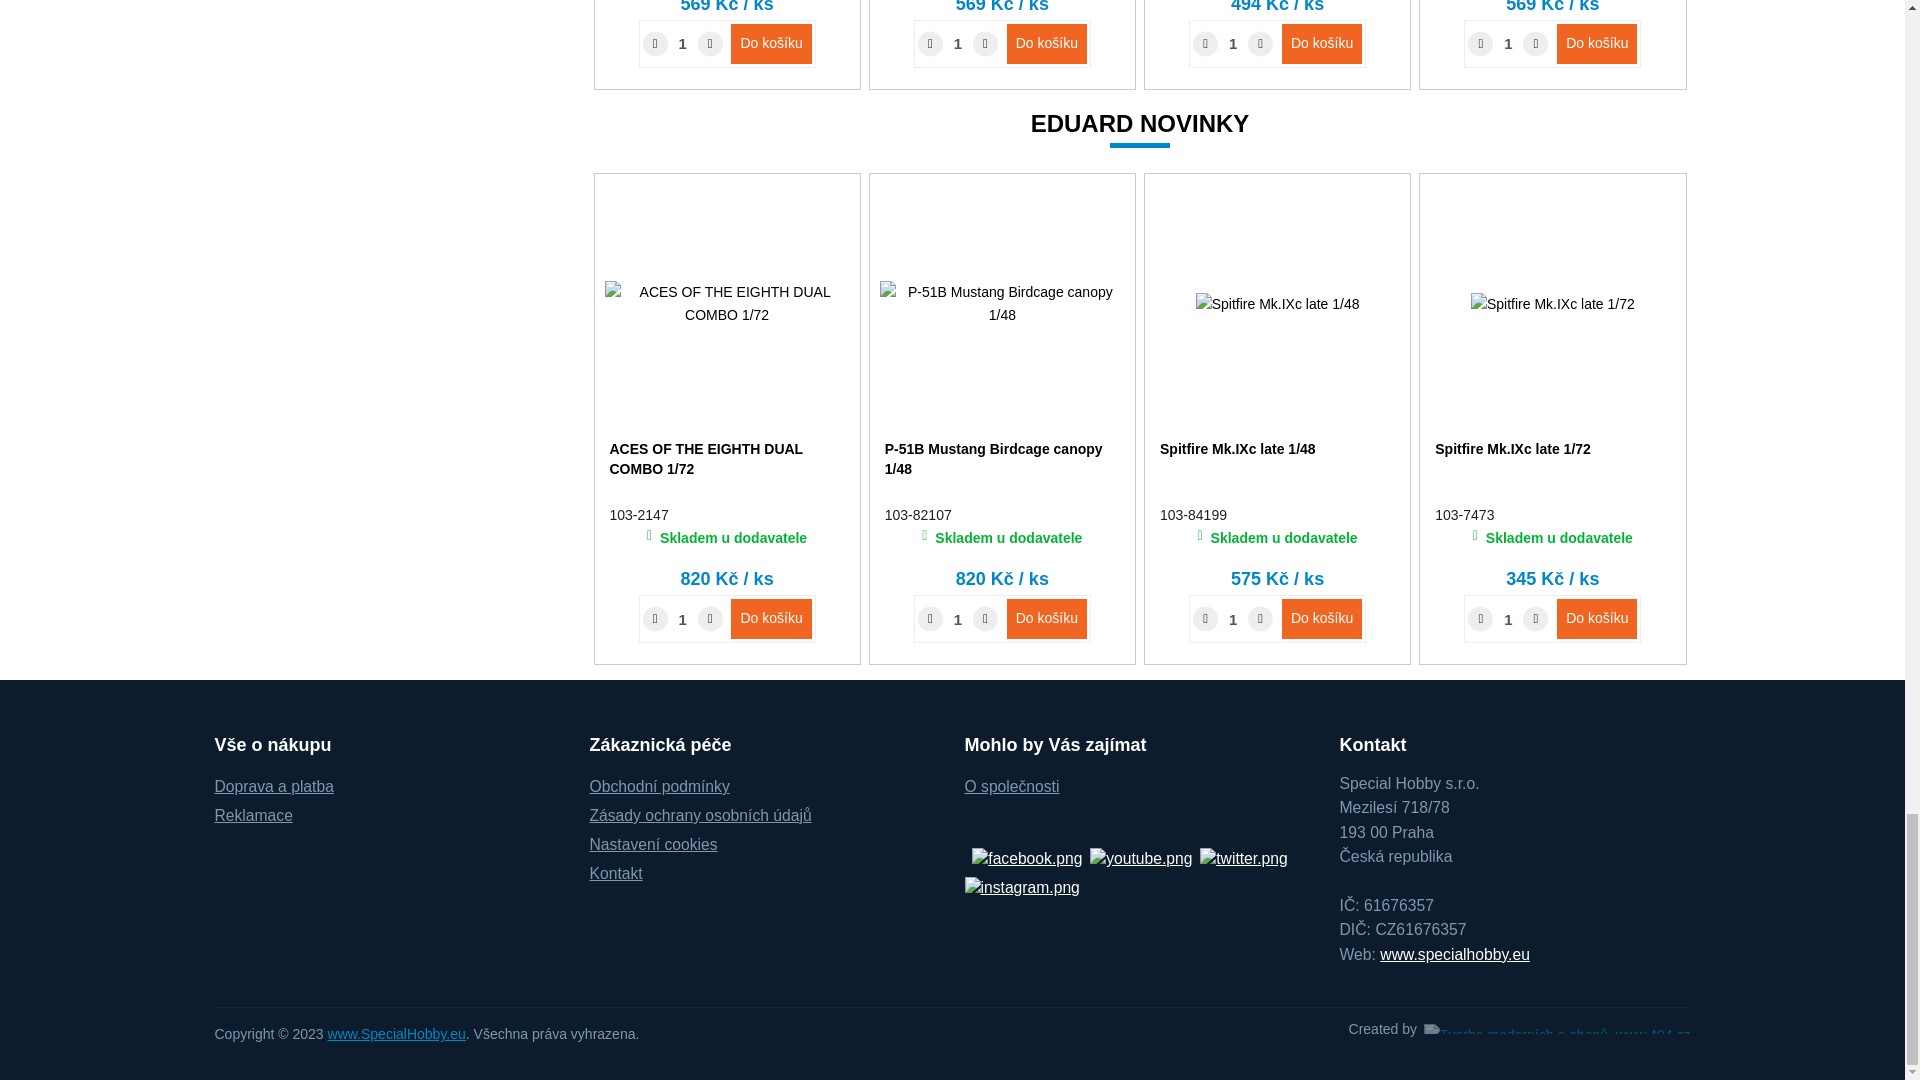  I want to click on Facebook, so click(1026, 857).